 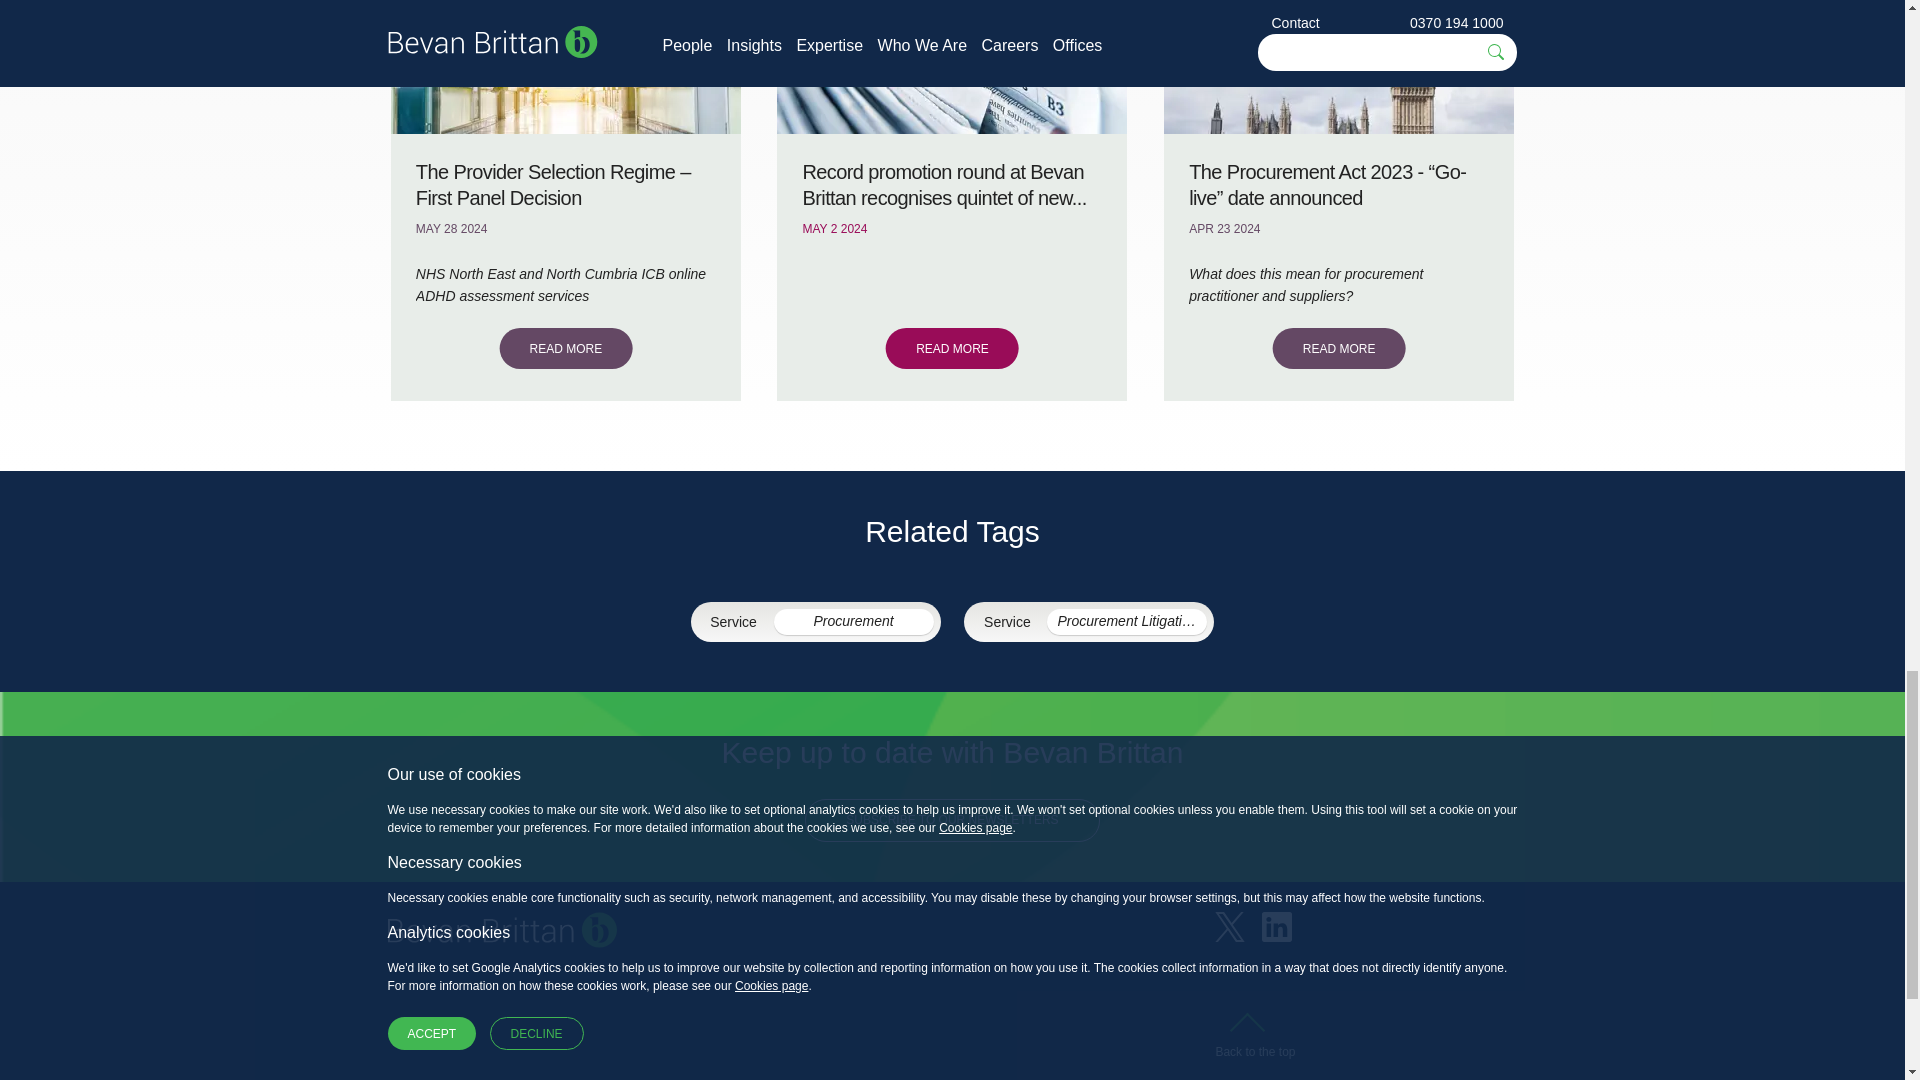 I want to click on Procurement Litigation, so click(x=1126, y=621).